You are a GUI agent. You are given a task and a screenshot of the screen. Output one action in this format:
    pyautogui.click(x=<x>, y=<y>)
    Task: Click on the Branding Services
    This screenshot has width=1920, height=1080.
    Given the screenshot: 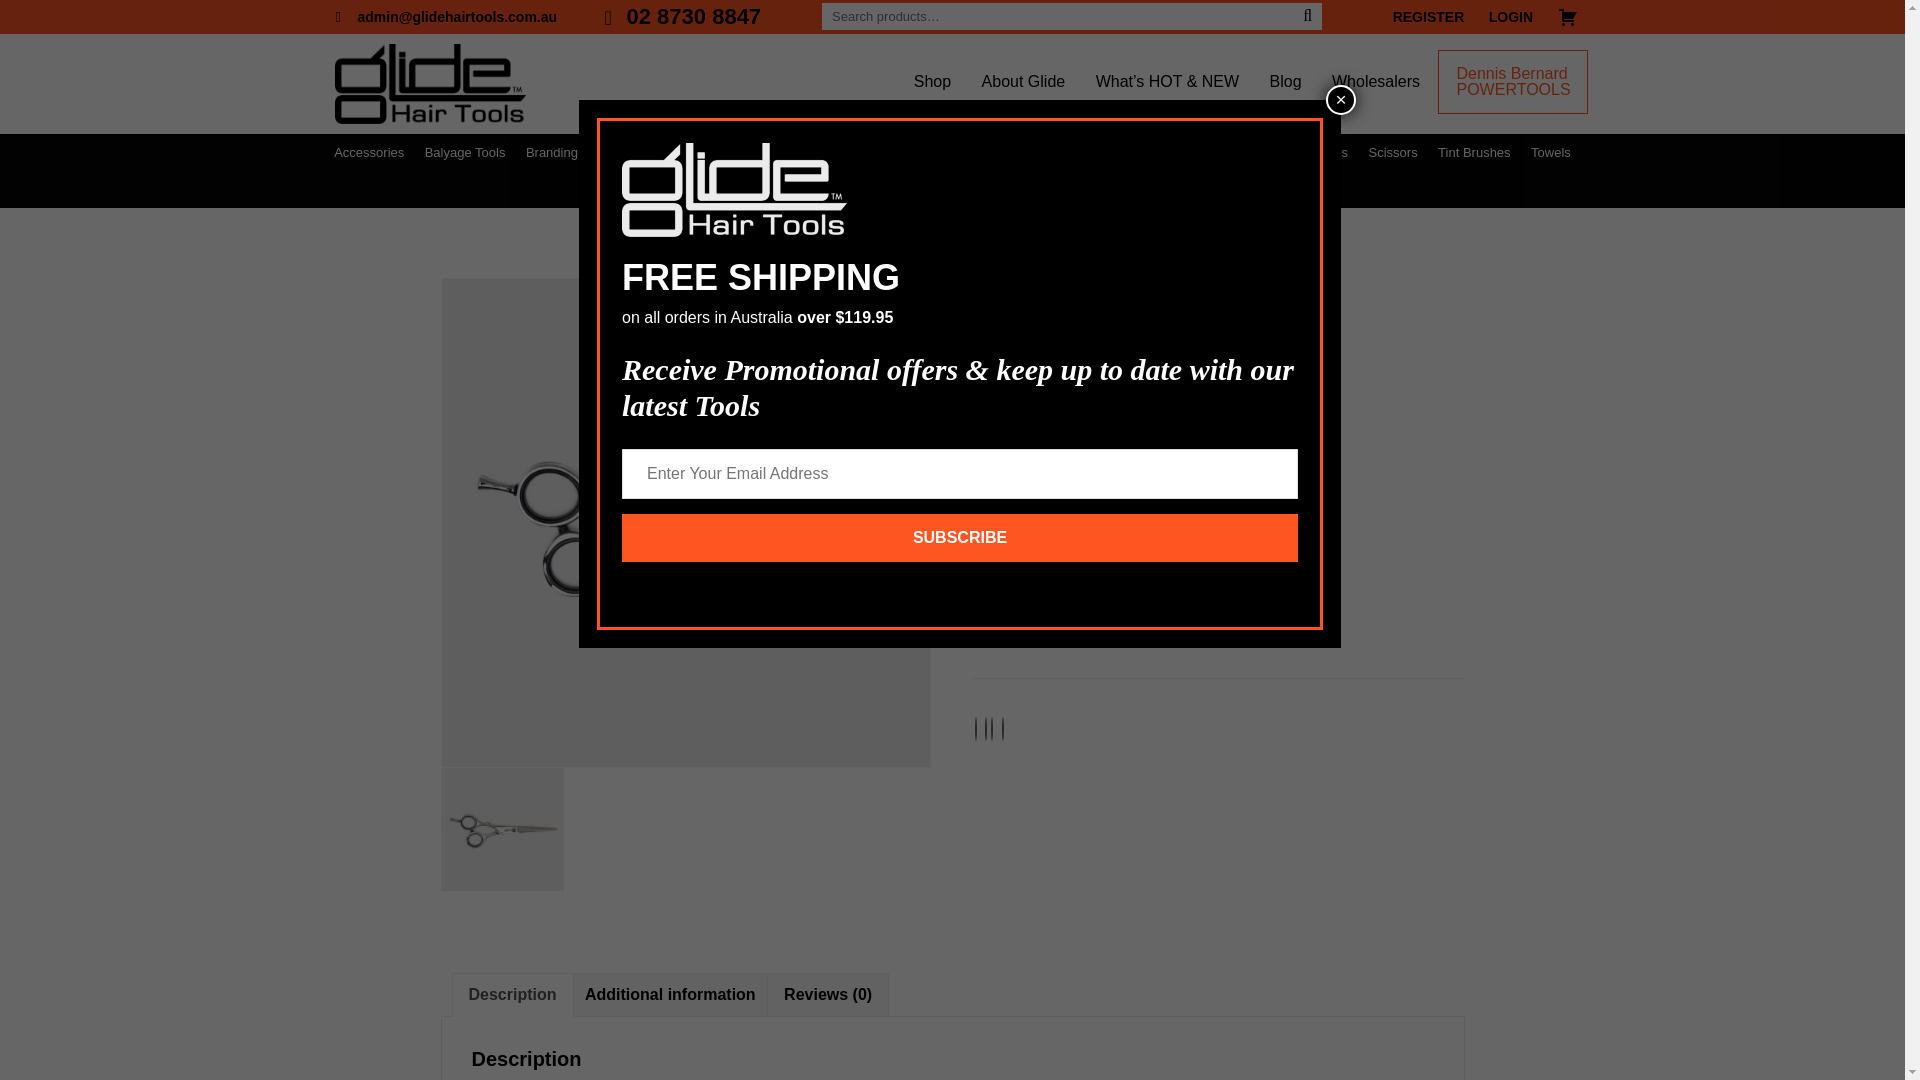 What is the action you would take?
    pyautogui.click(x=579, y=152)
    